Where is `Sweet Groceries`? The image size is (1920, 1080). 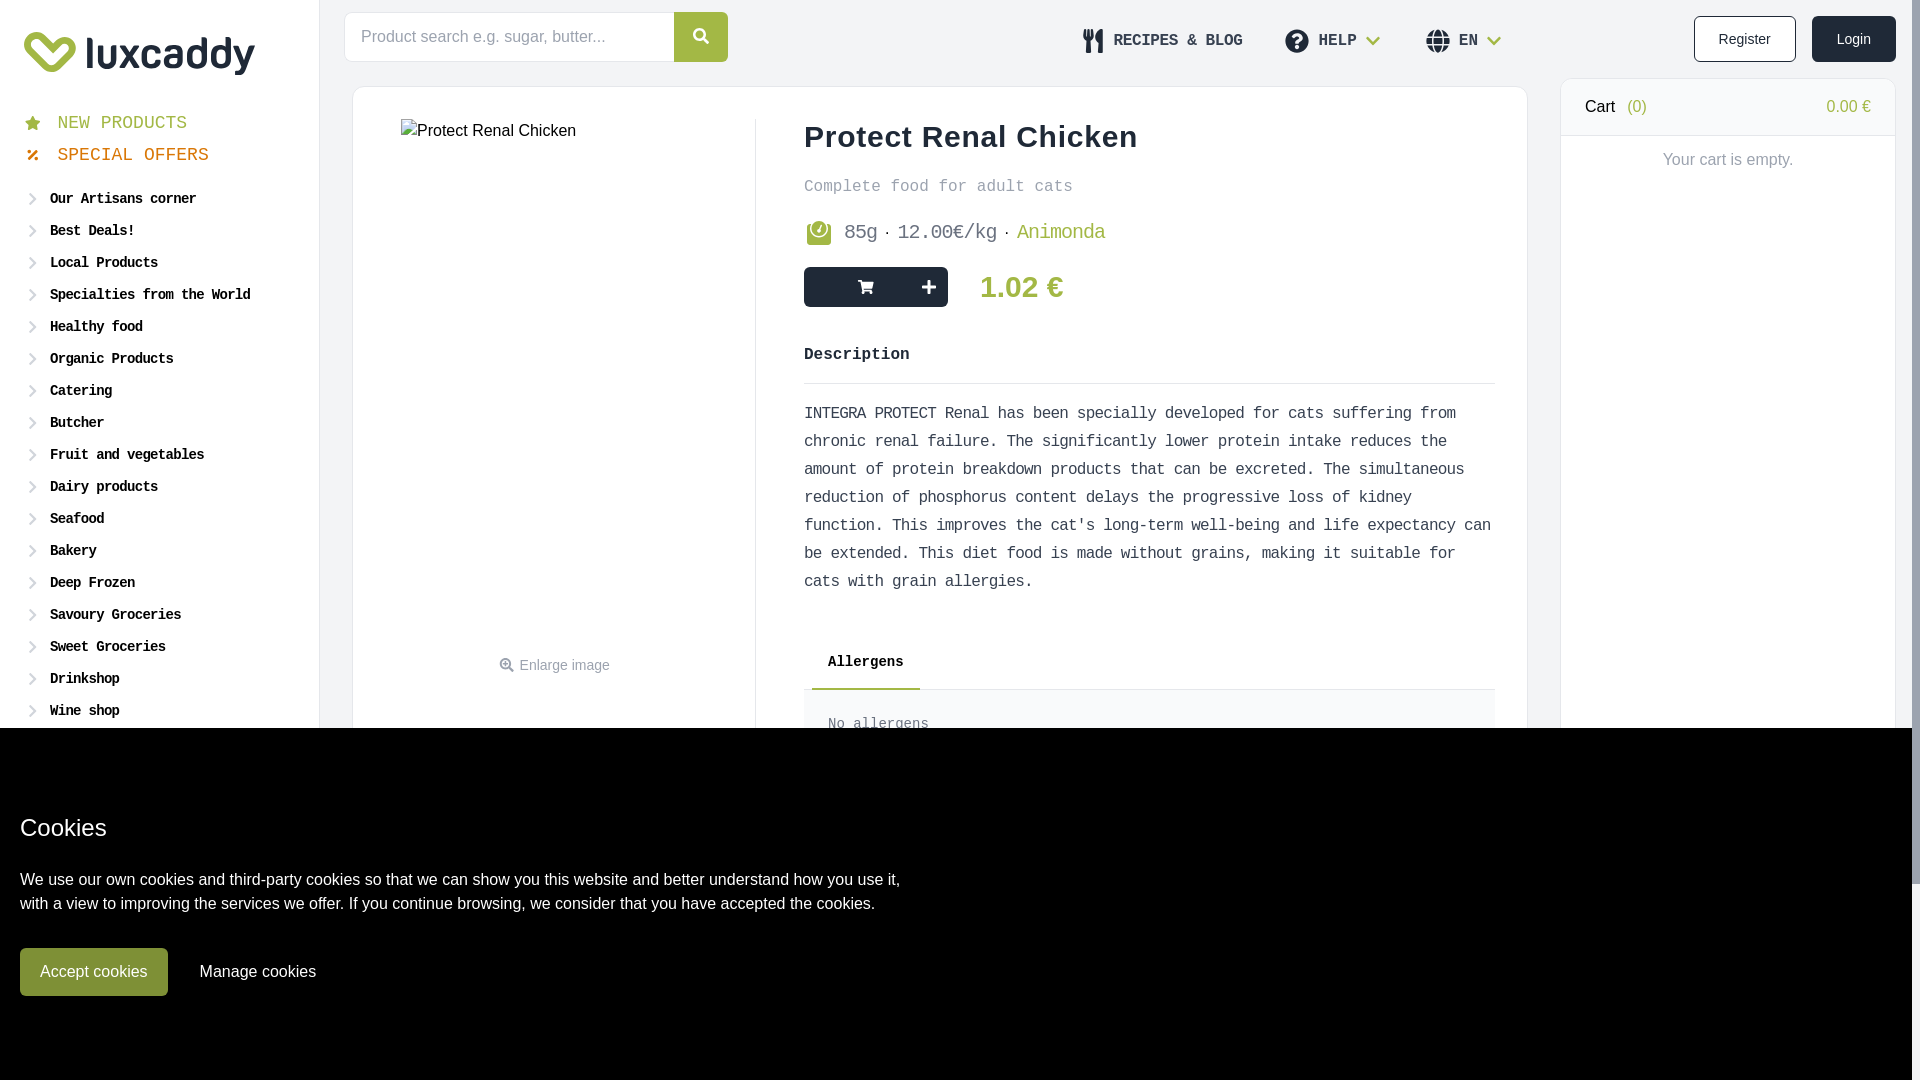 Sweet Groceries is located at coordinates (159, 646).